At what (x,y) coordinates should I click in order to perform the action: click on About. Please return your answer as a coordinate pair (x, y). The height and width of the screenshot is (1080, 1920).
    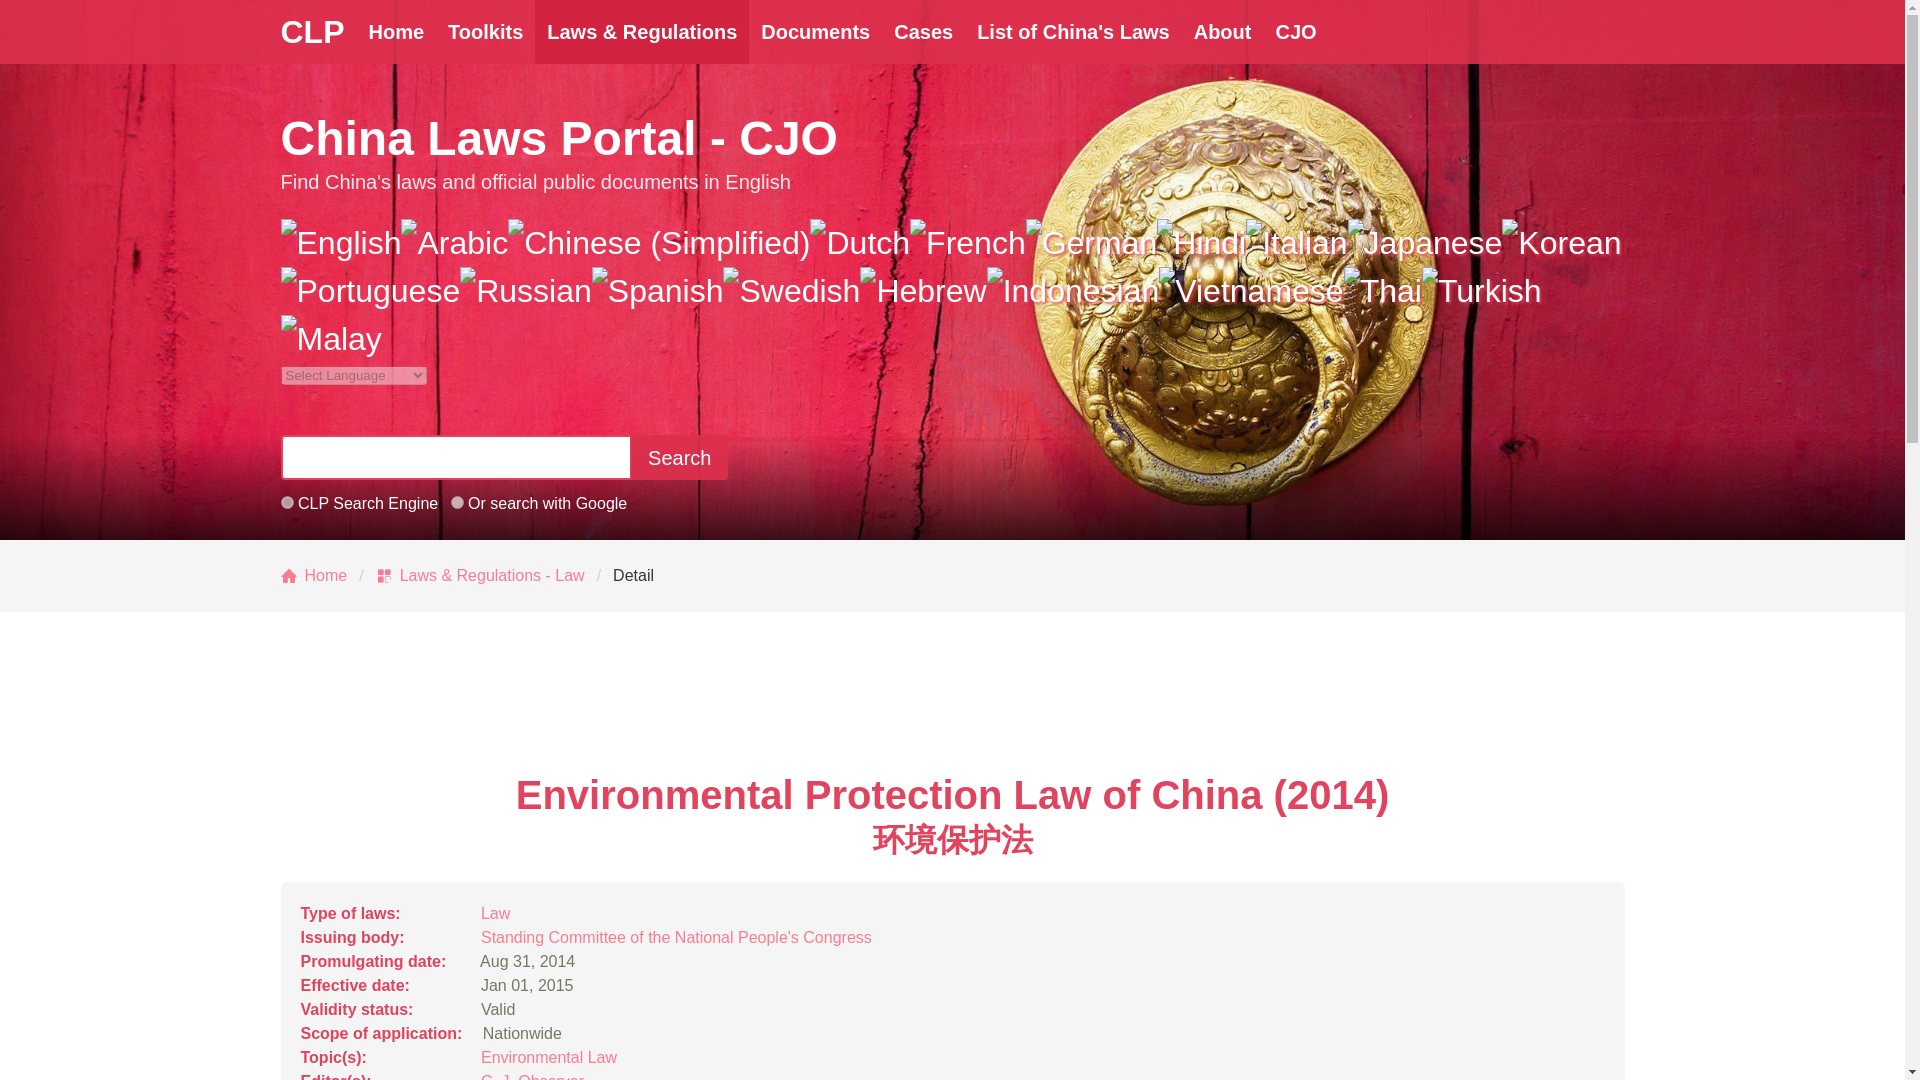
    Looking at the image, I should click on (1222, 32).